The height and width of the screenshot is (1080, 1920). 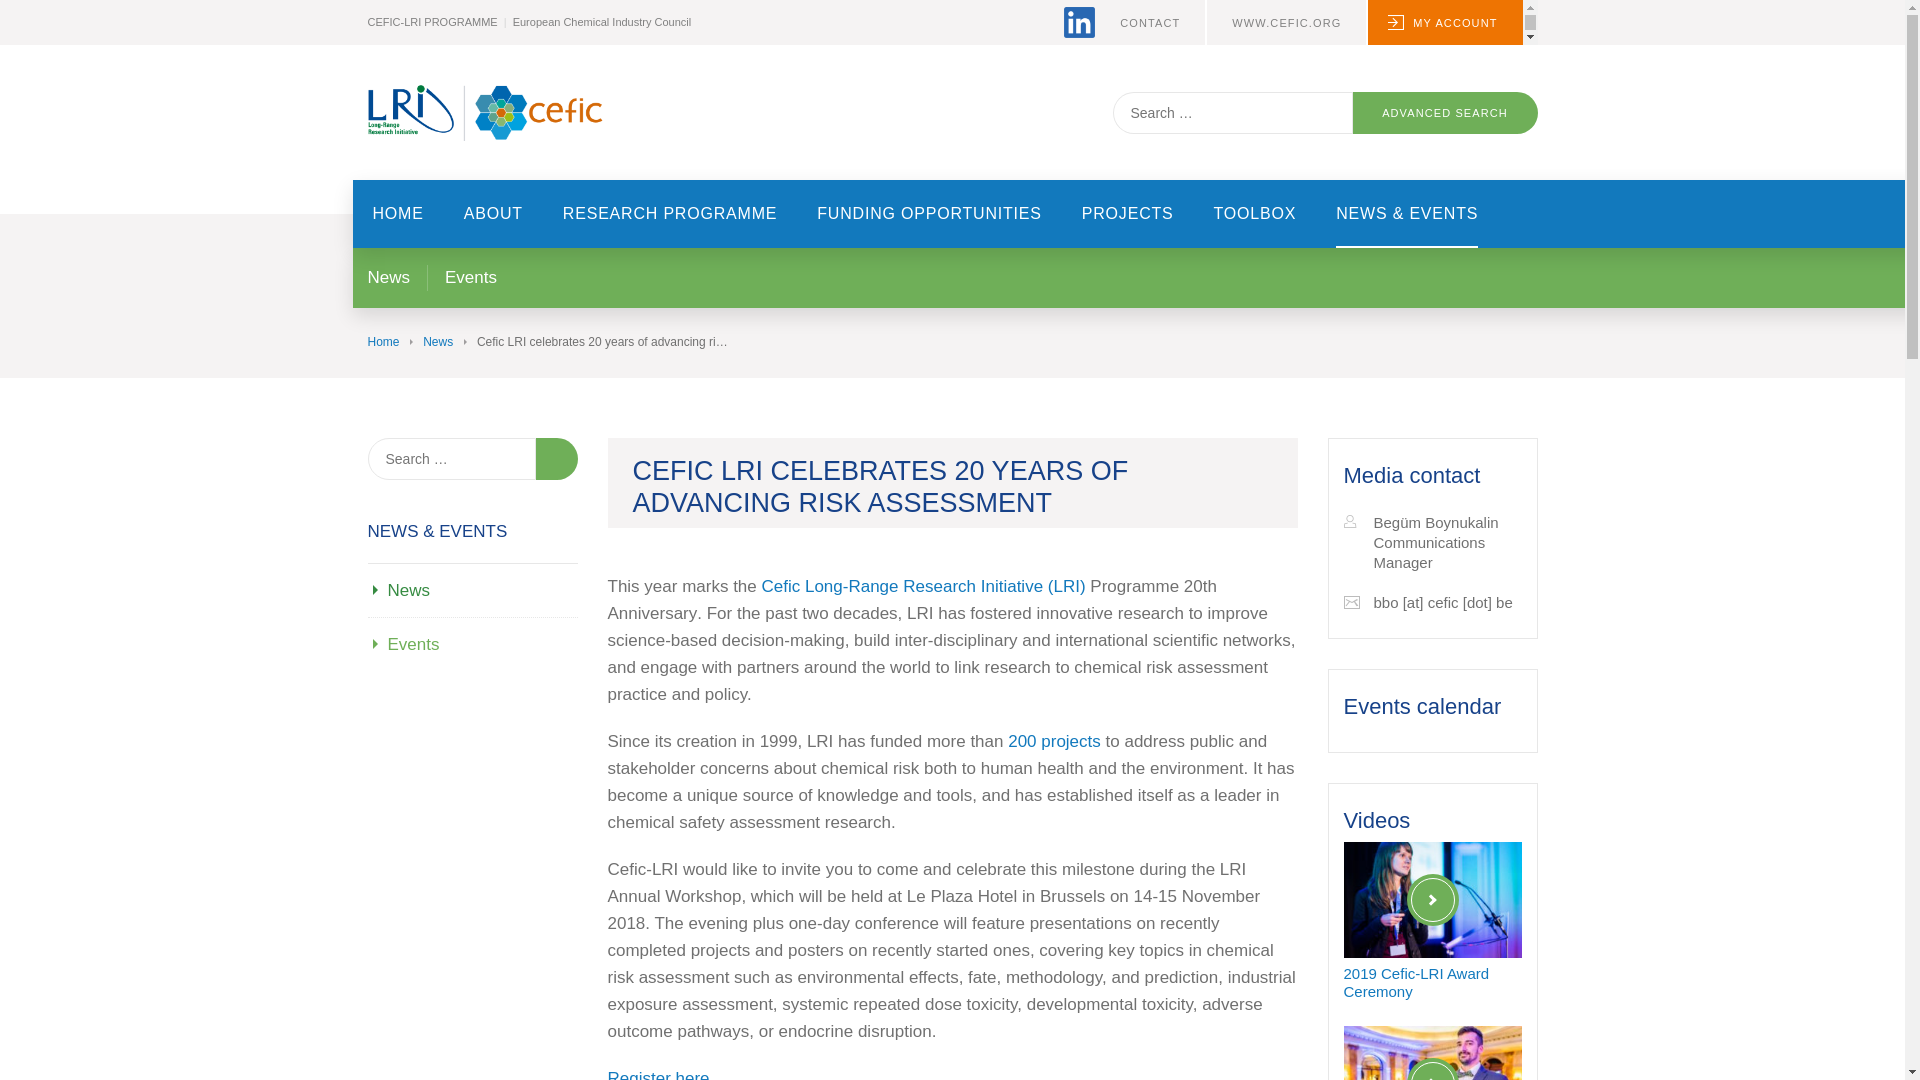 I want to click on FUNDING OPPORTUNITIES, so click(x=930, y=214).